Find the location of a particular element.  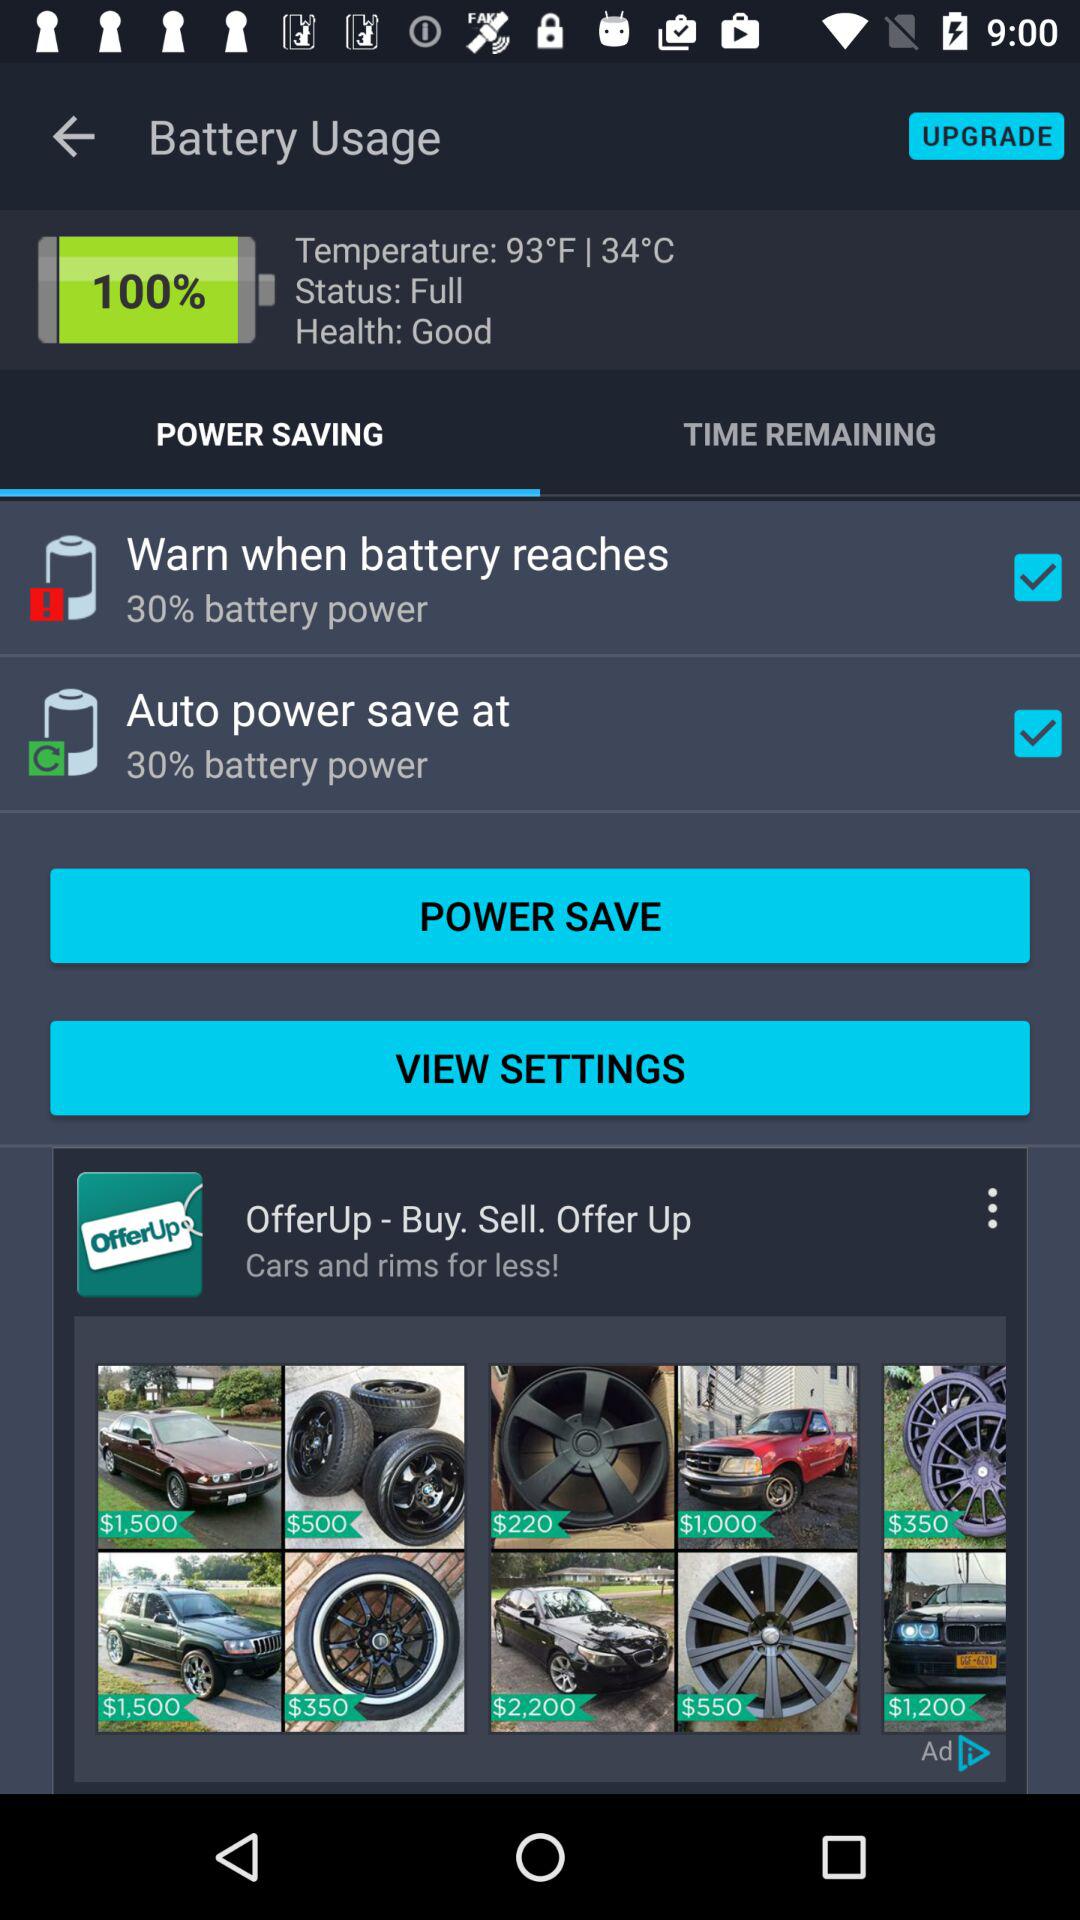

shows upgrade button is located at coordinates (986, 136).